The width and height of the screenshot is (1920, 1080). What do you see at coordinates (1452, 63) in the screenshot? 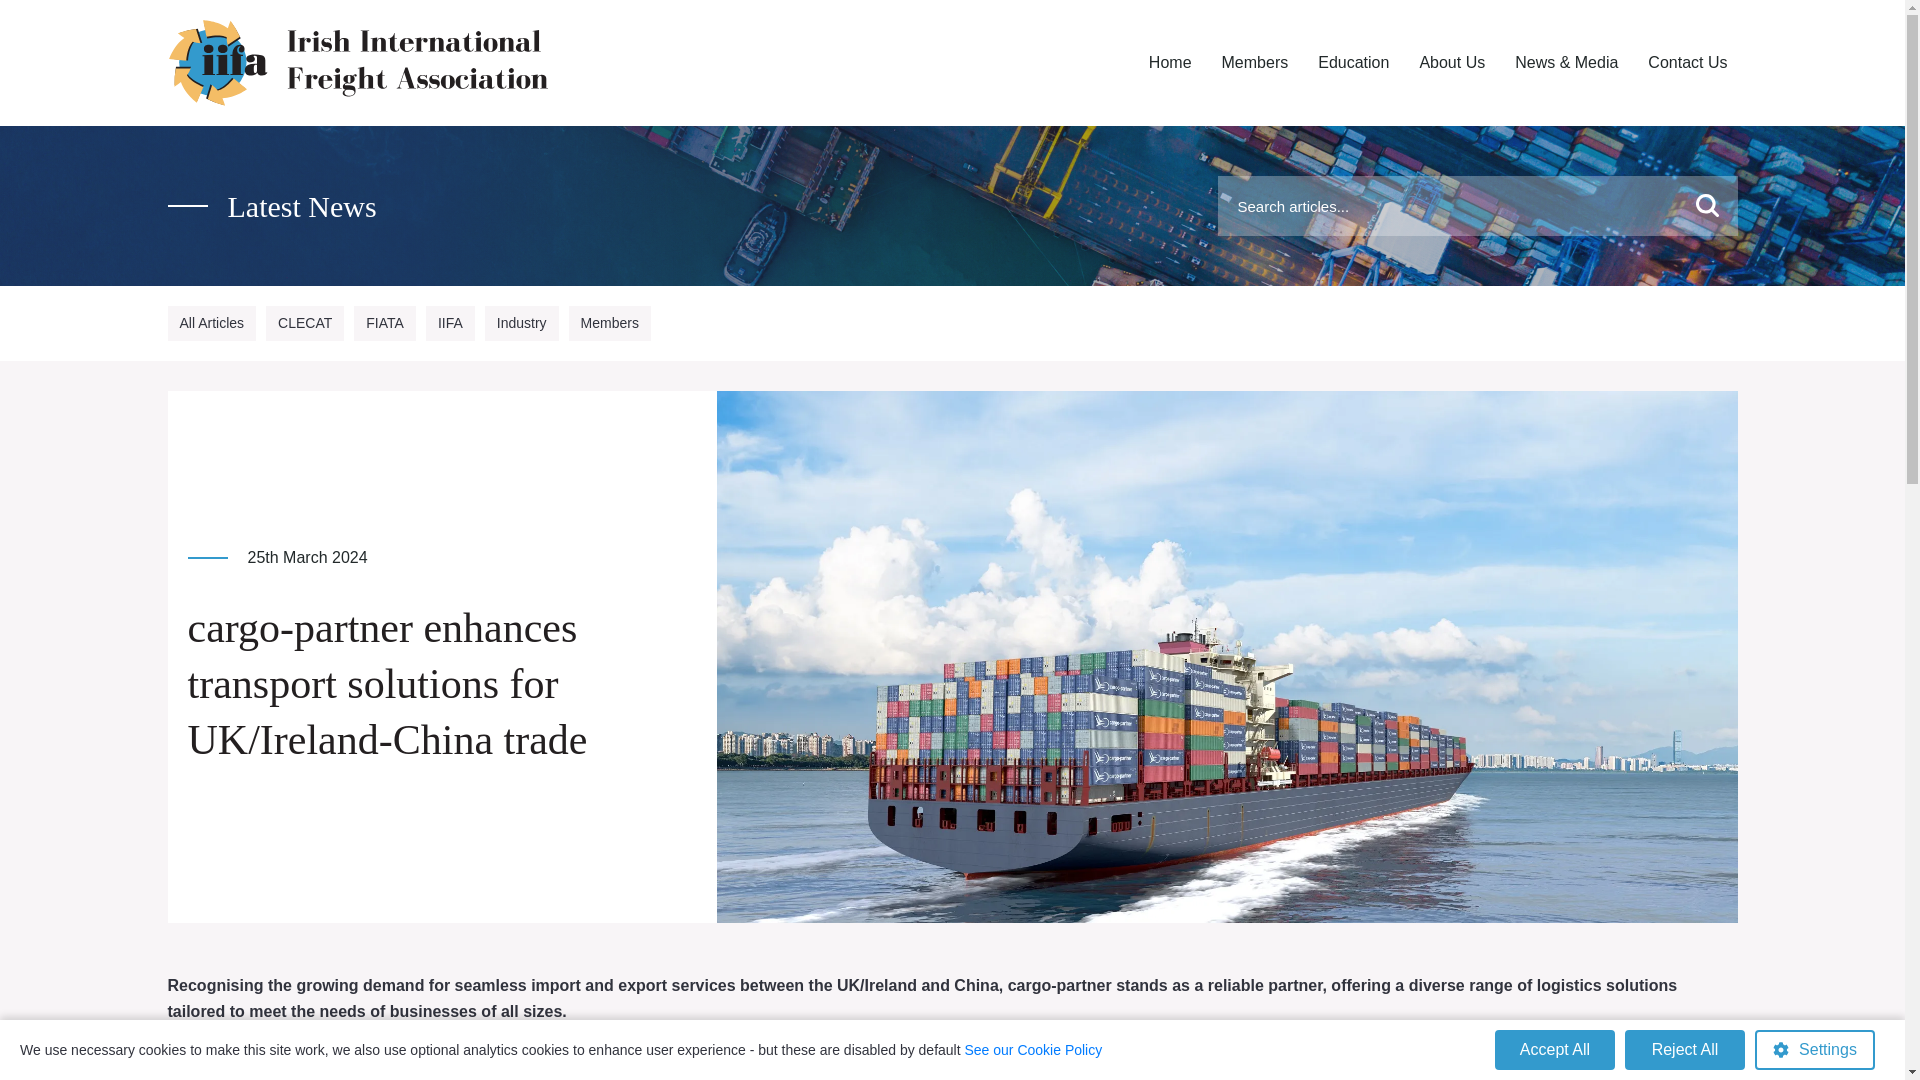
I see `About Us` at bounding box center [1452, 63].